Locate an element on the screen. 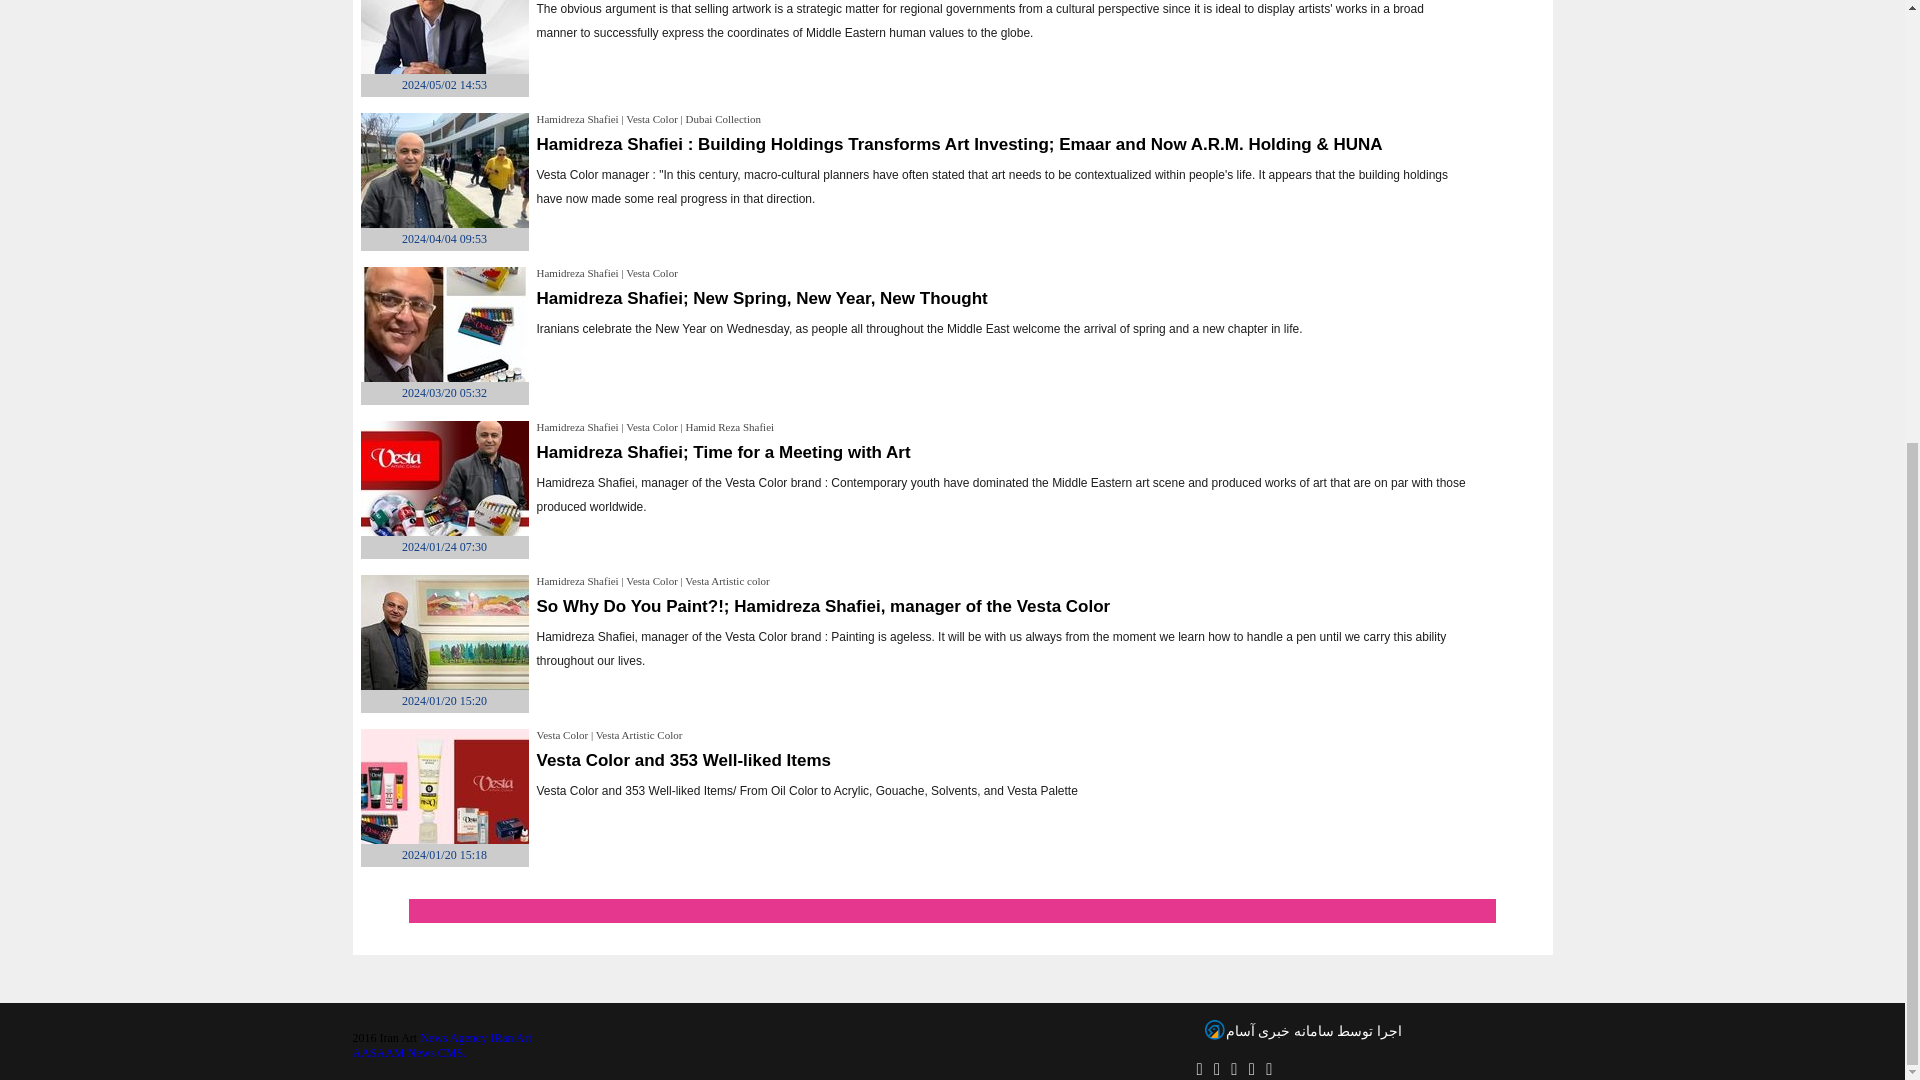 The height and width of the screenshot is (1080, 1920). Hamidreza Shafiei; Time for a Meeting with Art is located at coordinates (722, 452).